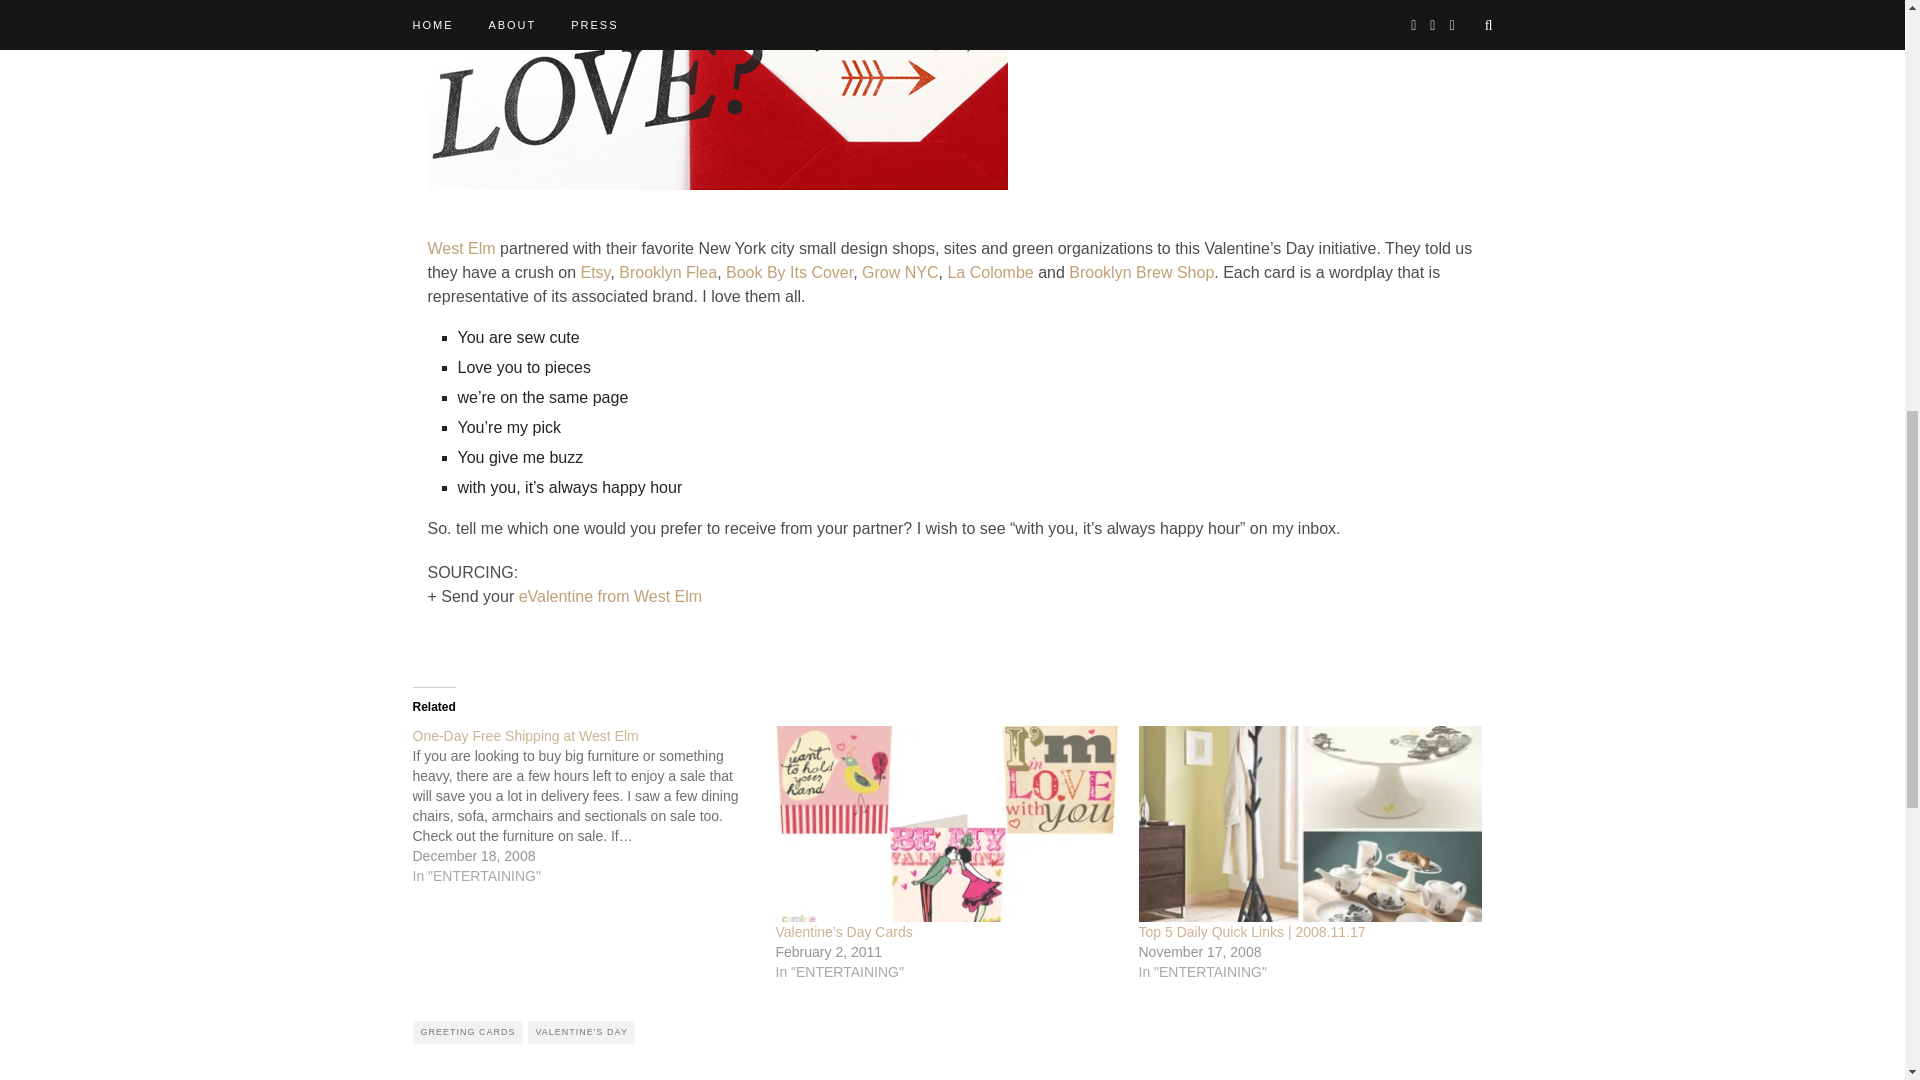 Image resolution: width=1920 pixels, height=1080 pixels. What do you see at coordinates (989, 272) in the screenshot?
I see `La Colombe` at bounding box center [989, 272].